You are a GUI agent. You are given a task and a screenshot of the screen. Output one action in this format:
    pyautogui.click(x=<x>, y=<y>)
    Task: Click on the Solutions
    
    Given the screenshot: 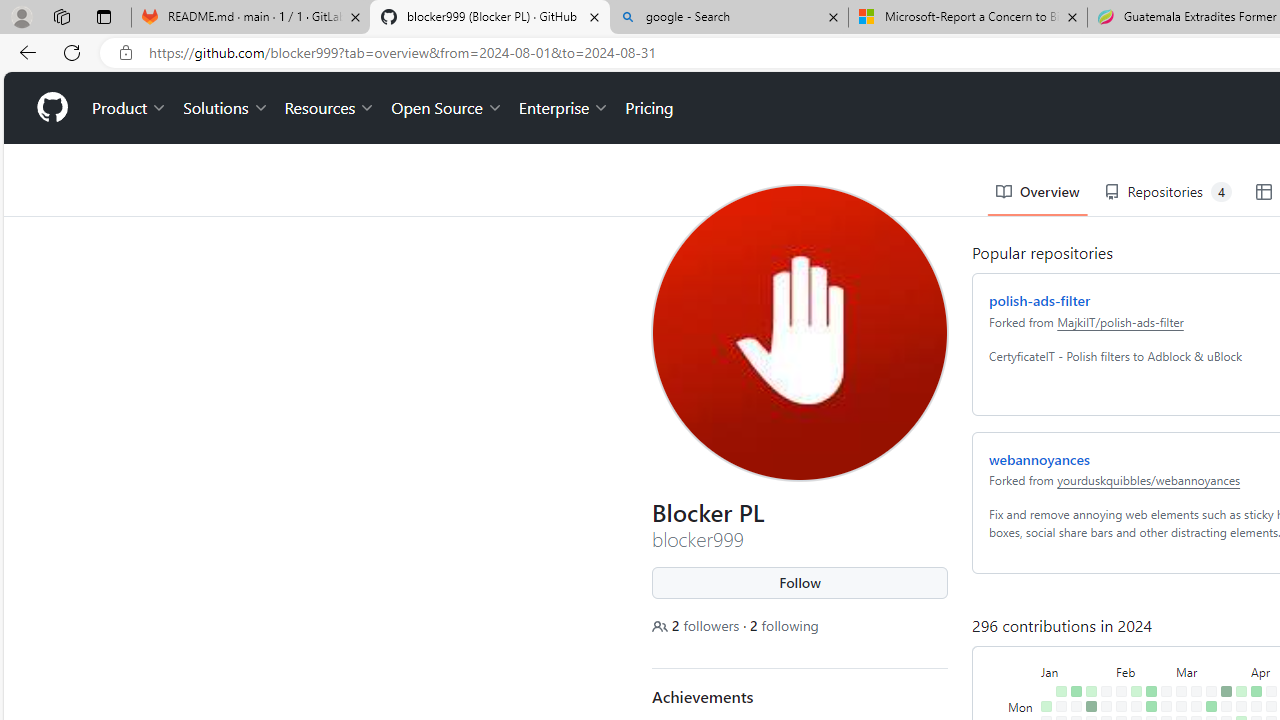 What is the action you would take?
    pyautogui.click(x=222, y=36)
    